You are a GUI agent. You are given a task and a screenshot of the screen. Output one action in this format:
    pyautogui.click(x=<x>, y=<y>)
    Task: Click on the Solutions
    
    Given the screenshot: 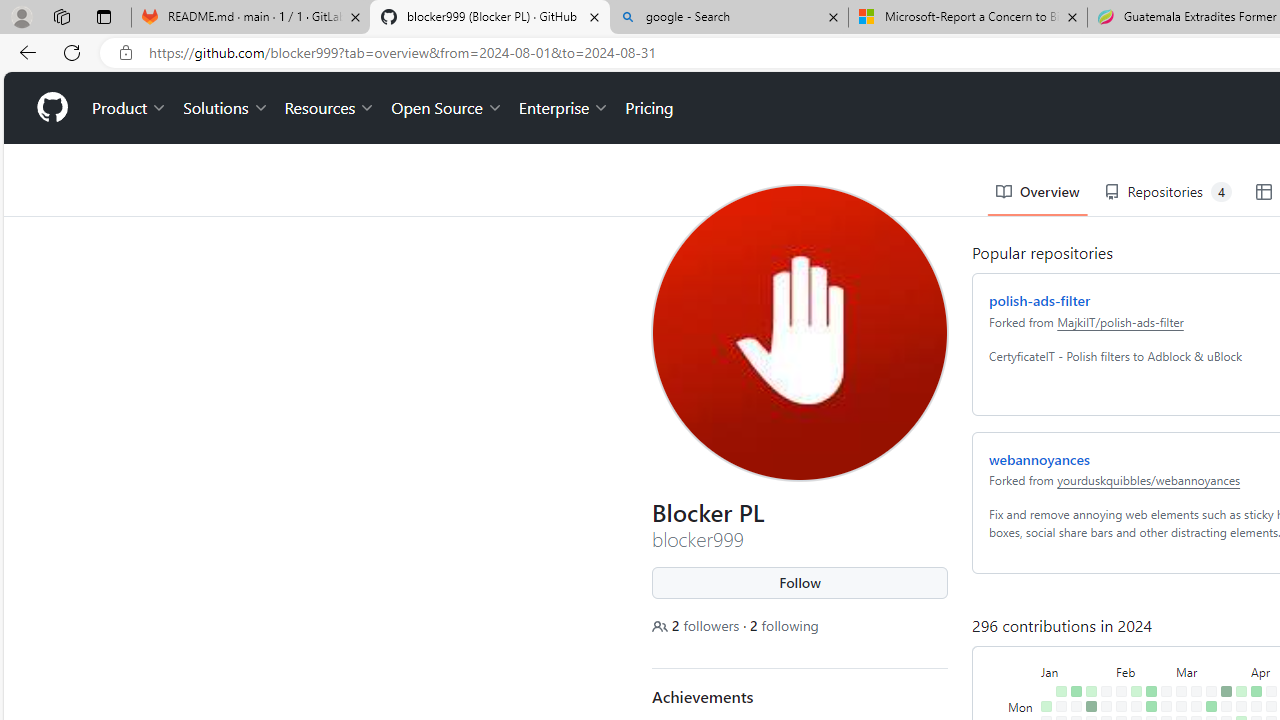 What is the action you would take?
    pyautogui.click(x=222, y=36)
    